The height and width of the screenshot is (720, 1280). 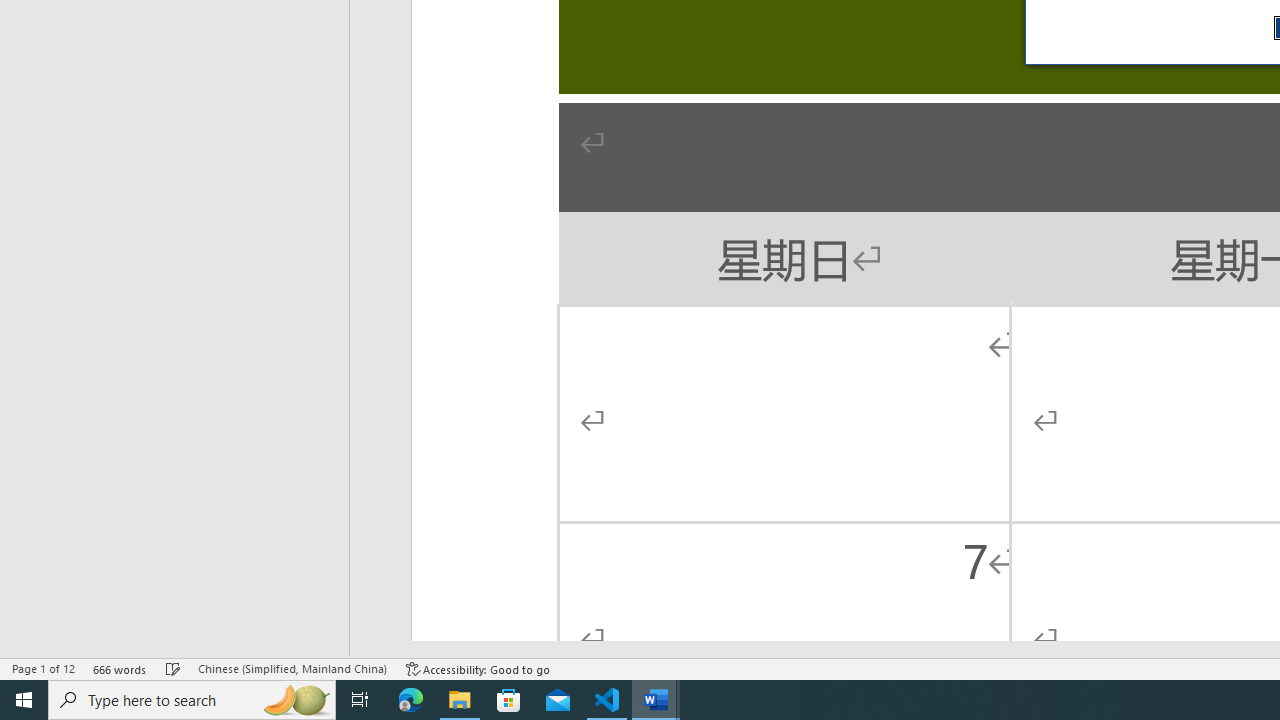 What do you see at coordinates (509, 700) in the screenshot?
I see `Microsoft Store` at bounding box center [509, 700].